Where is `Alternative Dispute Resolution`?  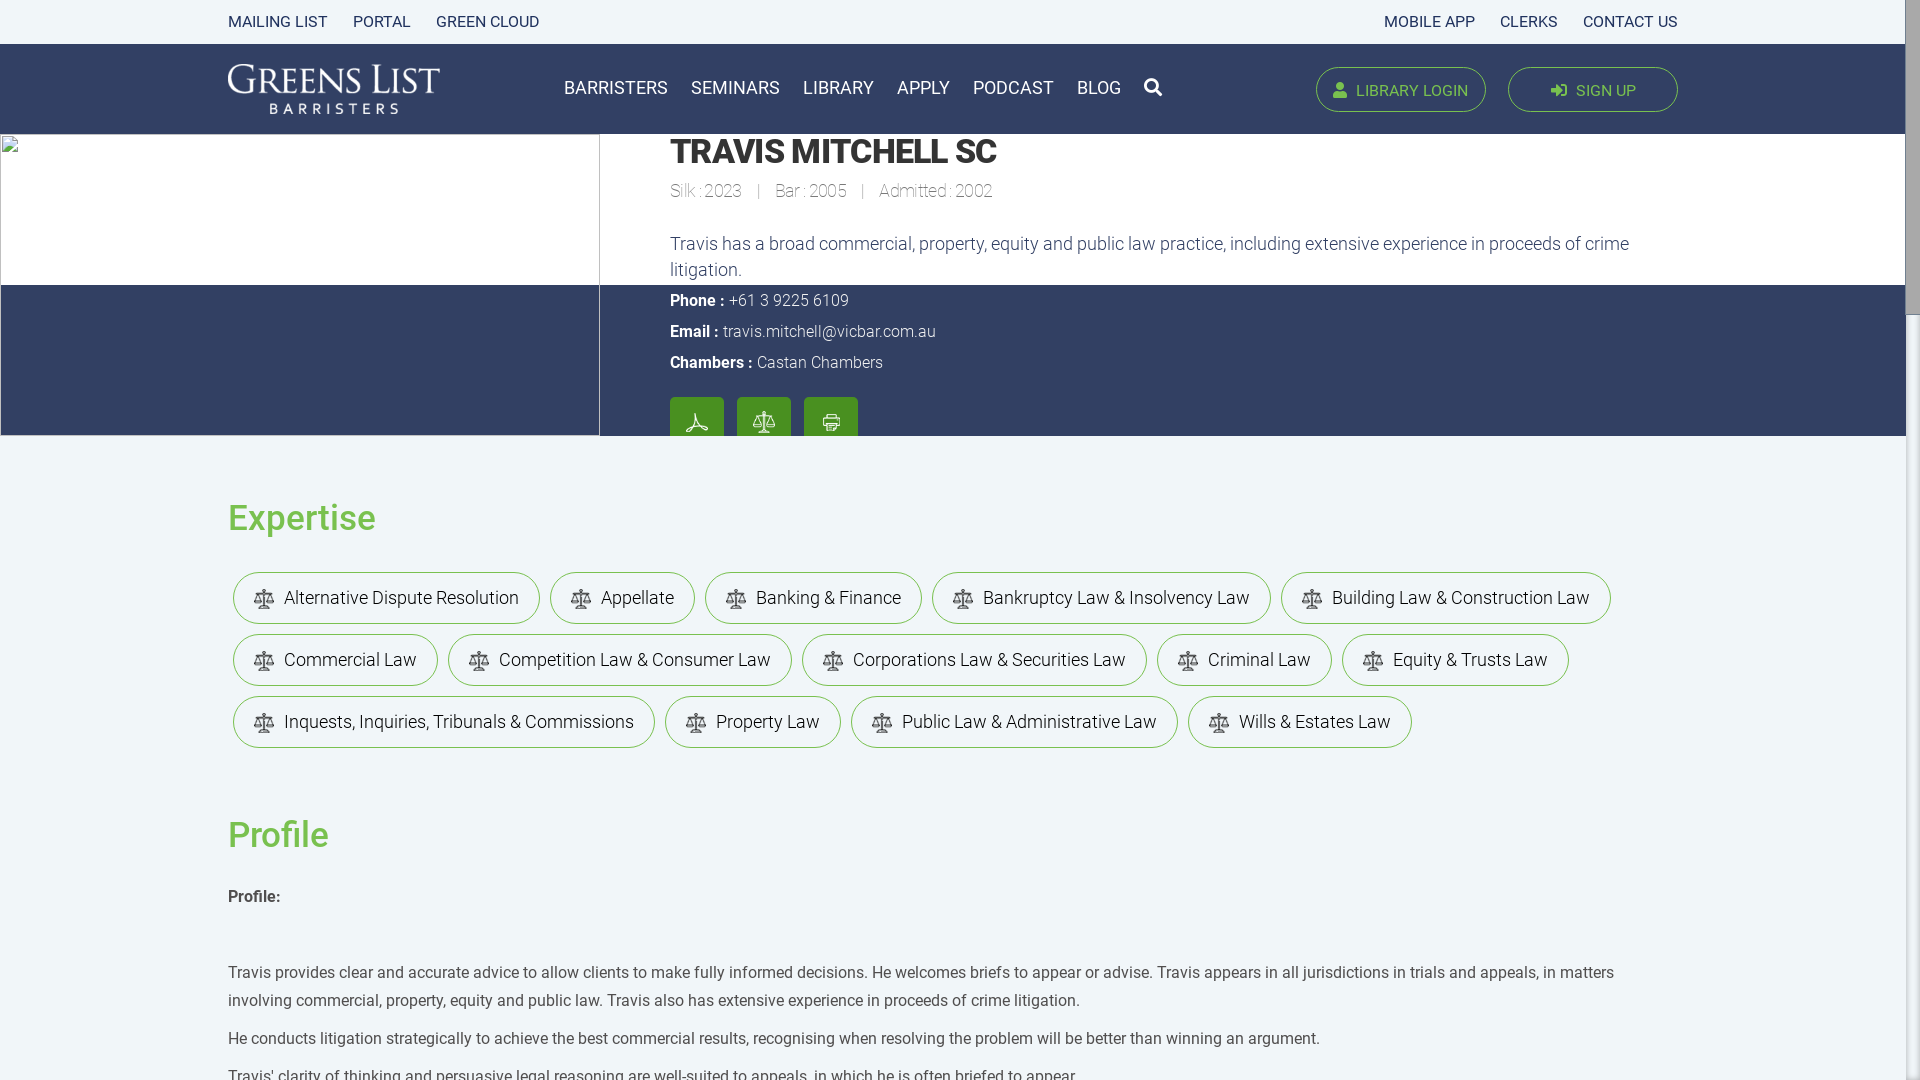 Alternative Dispute Resolution is located at coordinates (386, 598).